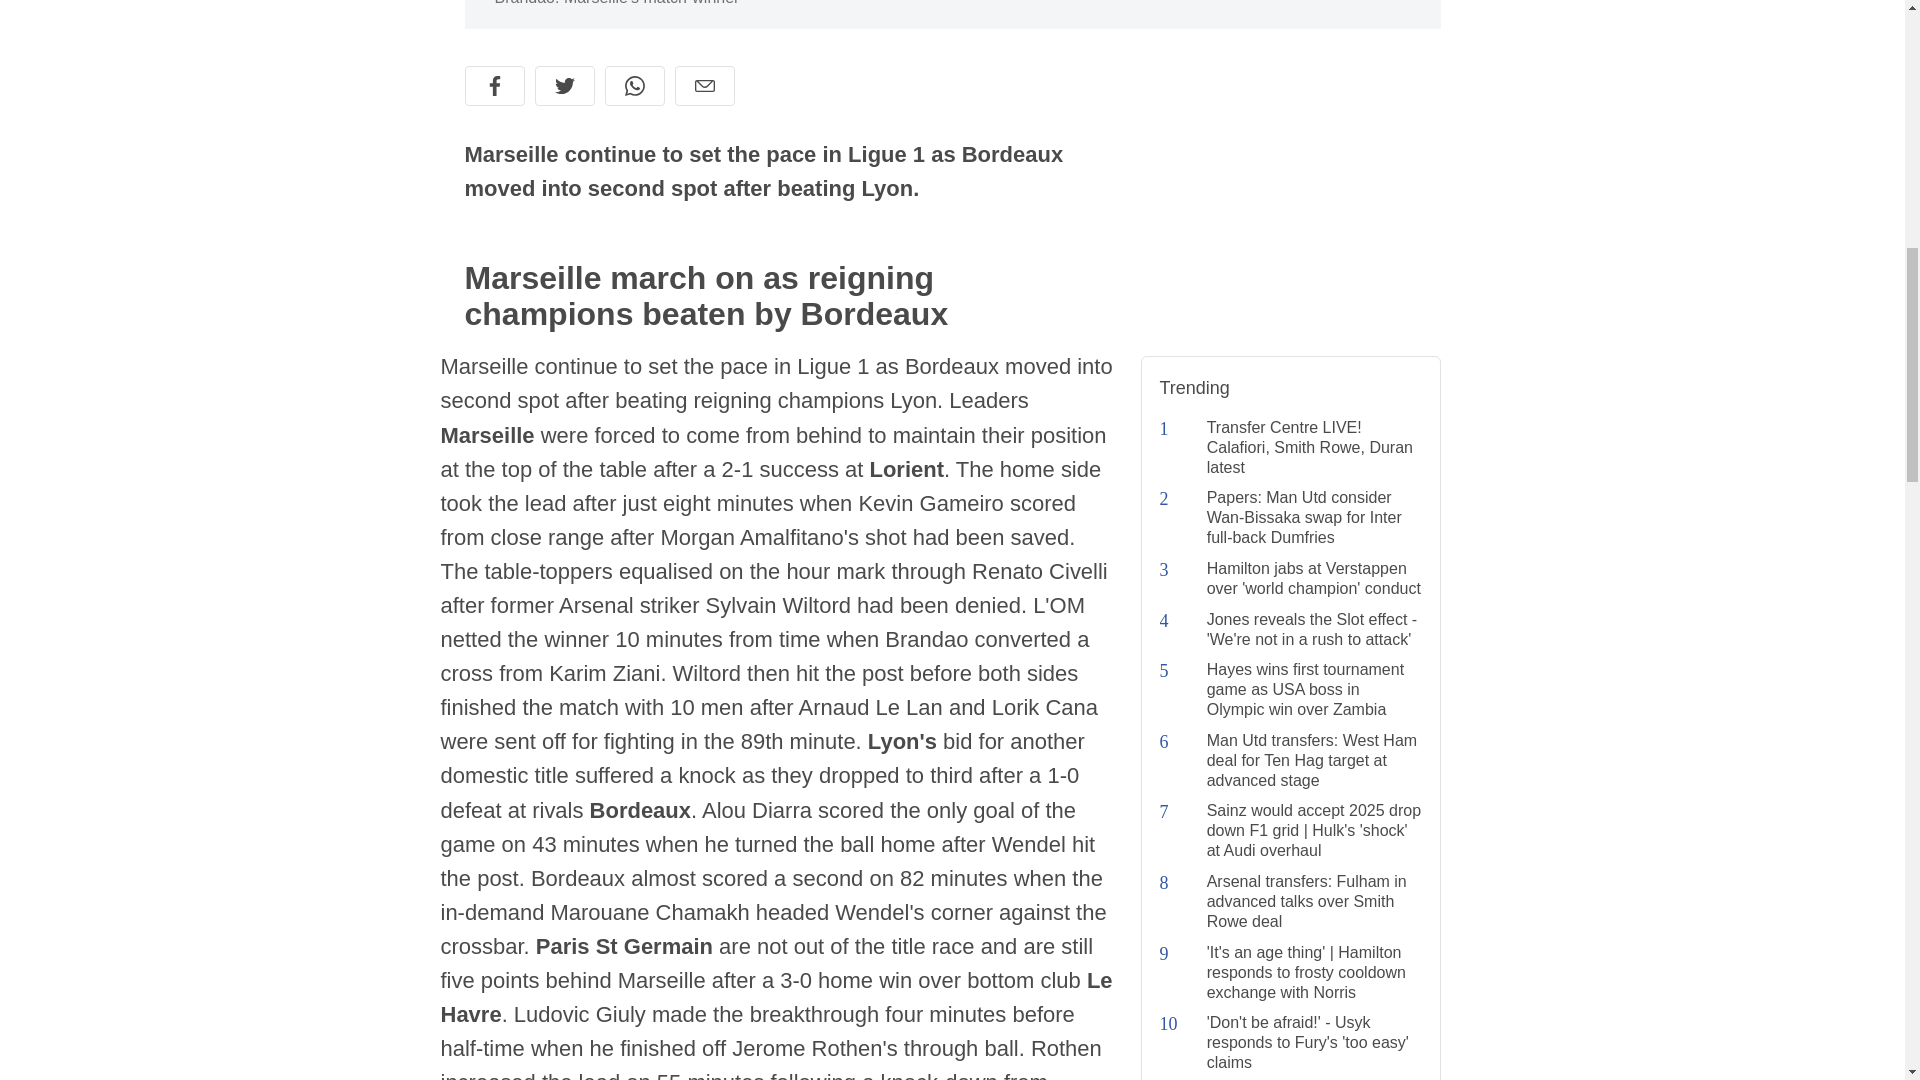  I want to click on Share on Twitter, so click(563, 85).